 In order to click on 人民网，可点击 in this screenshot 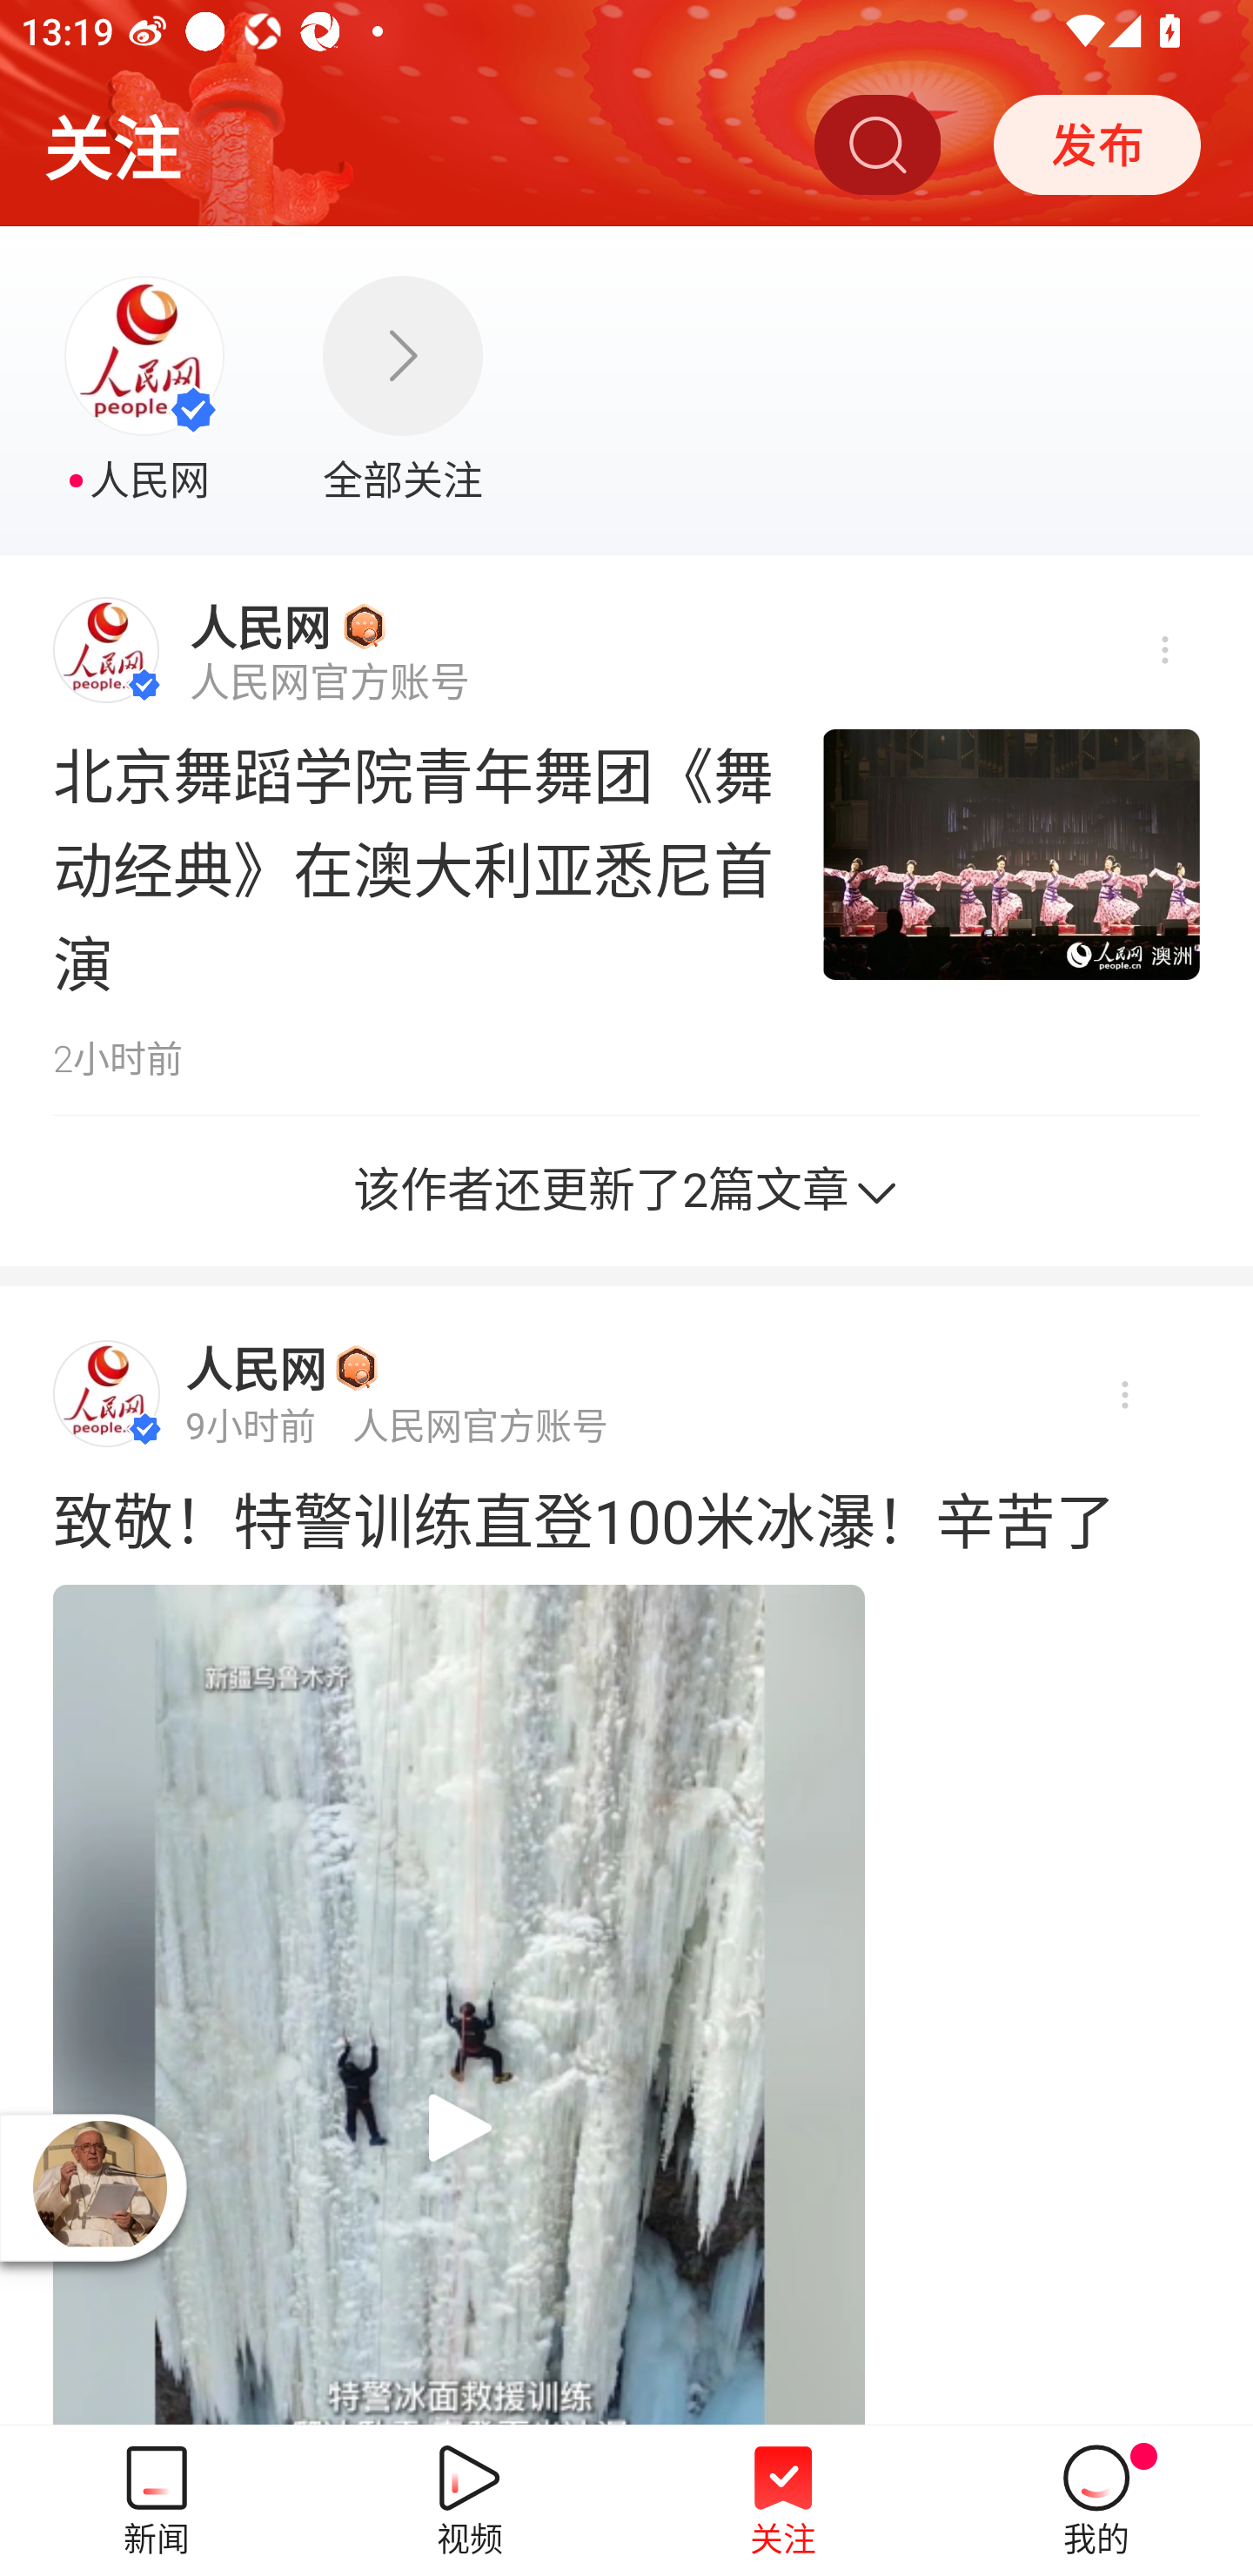, I will do `click(148, 392)`.